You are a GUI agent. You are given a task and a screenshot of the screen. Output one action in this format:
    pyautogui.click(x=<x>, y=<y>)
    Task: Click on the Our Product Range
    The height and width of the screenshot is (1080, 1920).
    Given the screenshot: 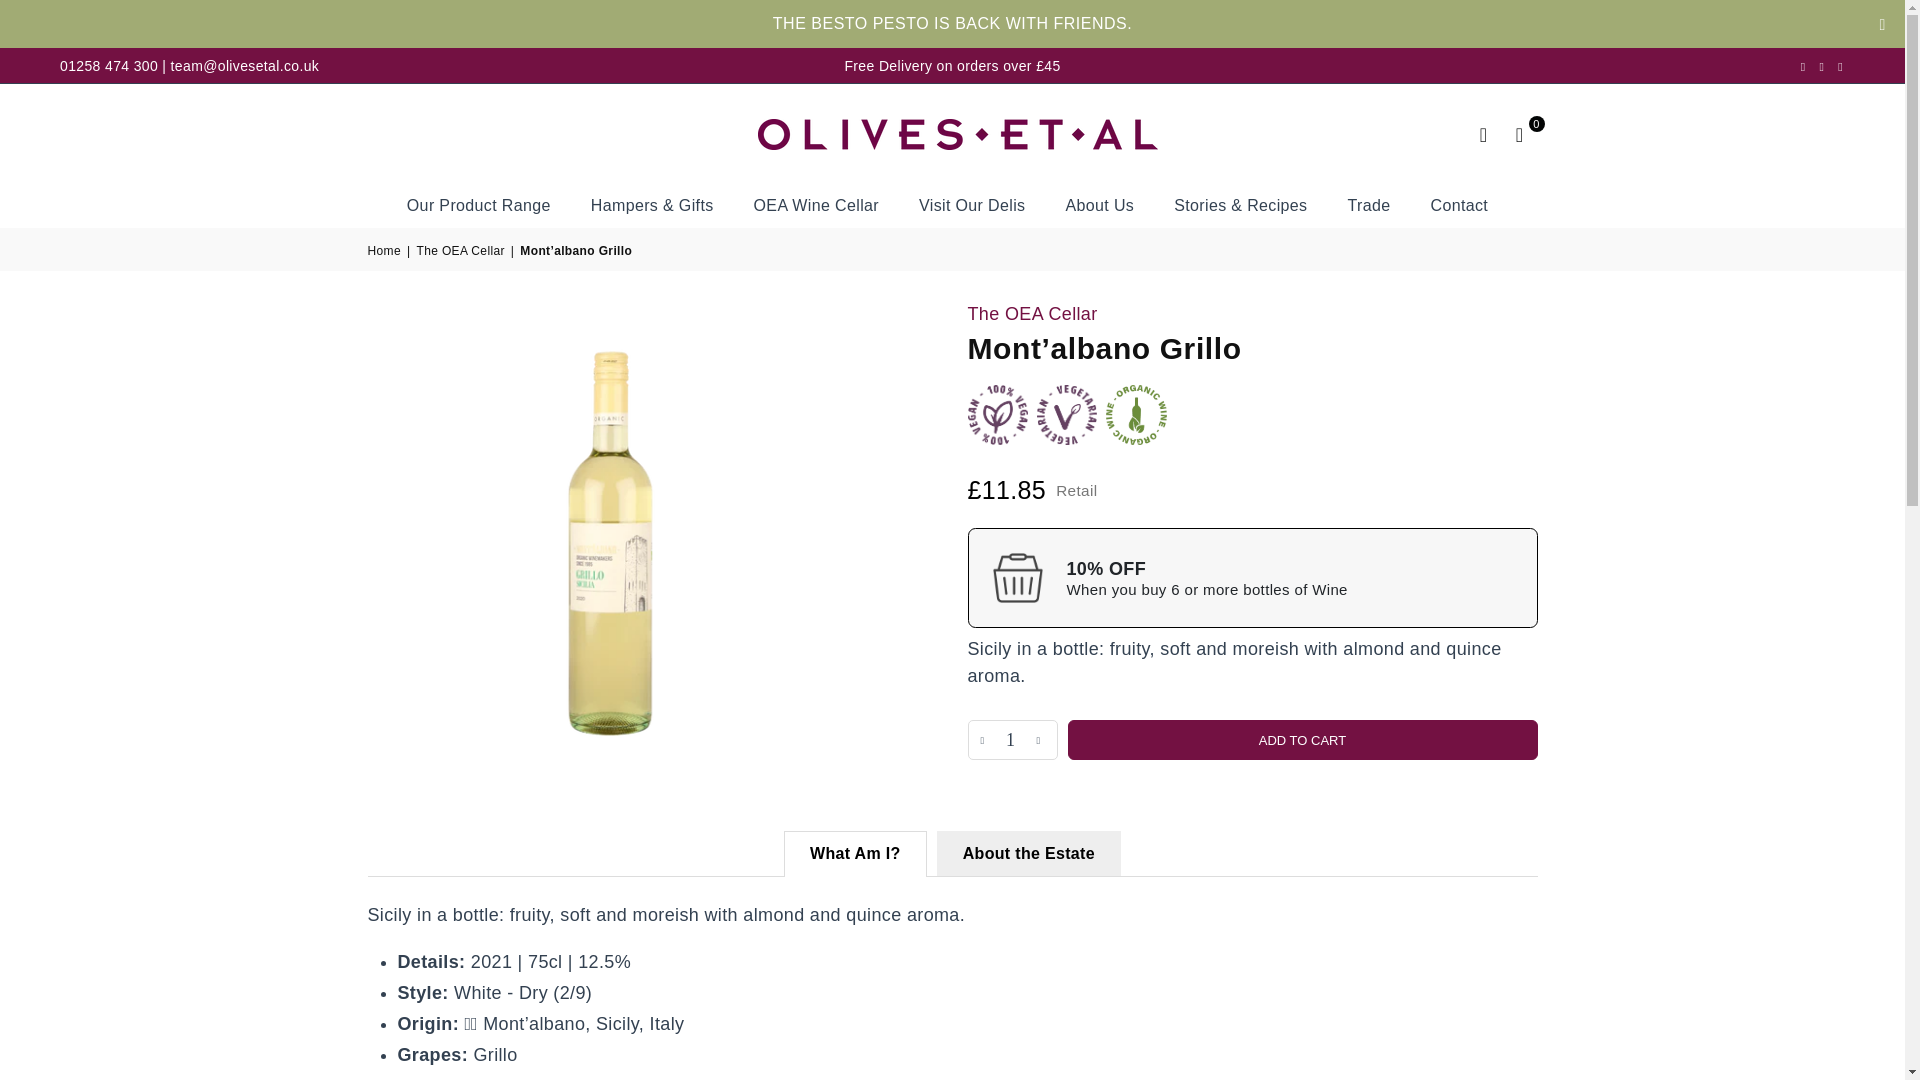 What is the action you would take?
    pyautogui.click(x=478, y=204)
    